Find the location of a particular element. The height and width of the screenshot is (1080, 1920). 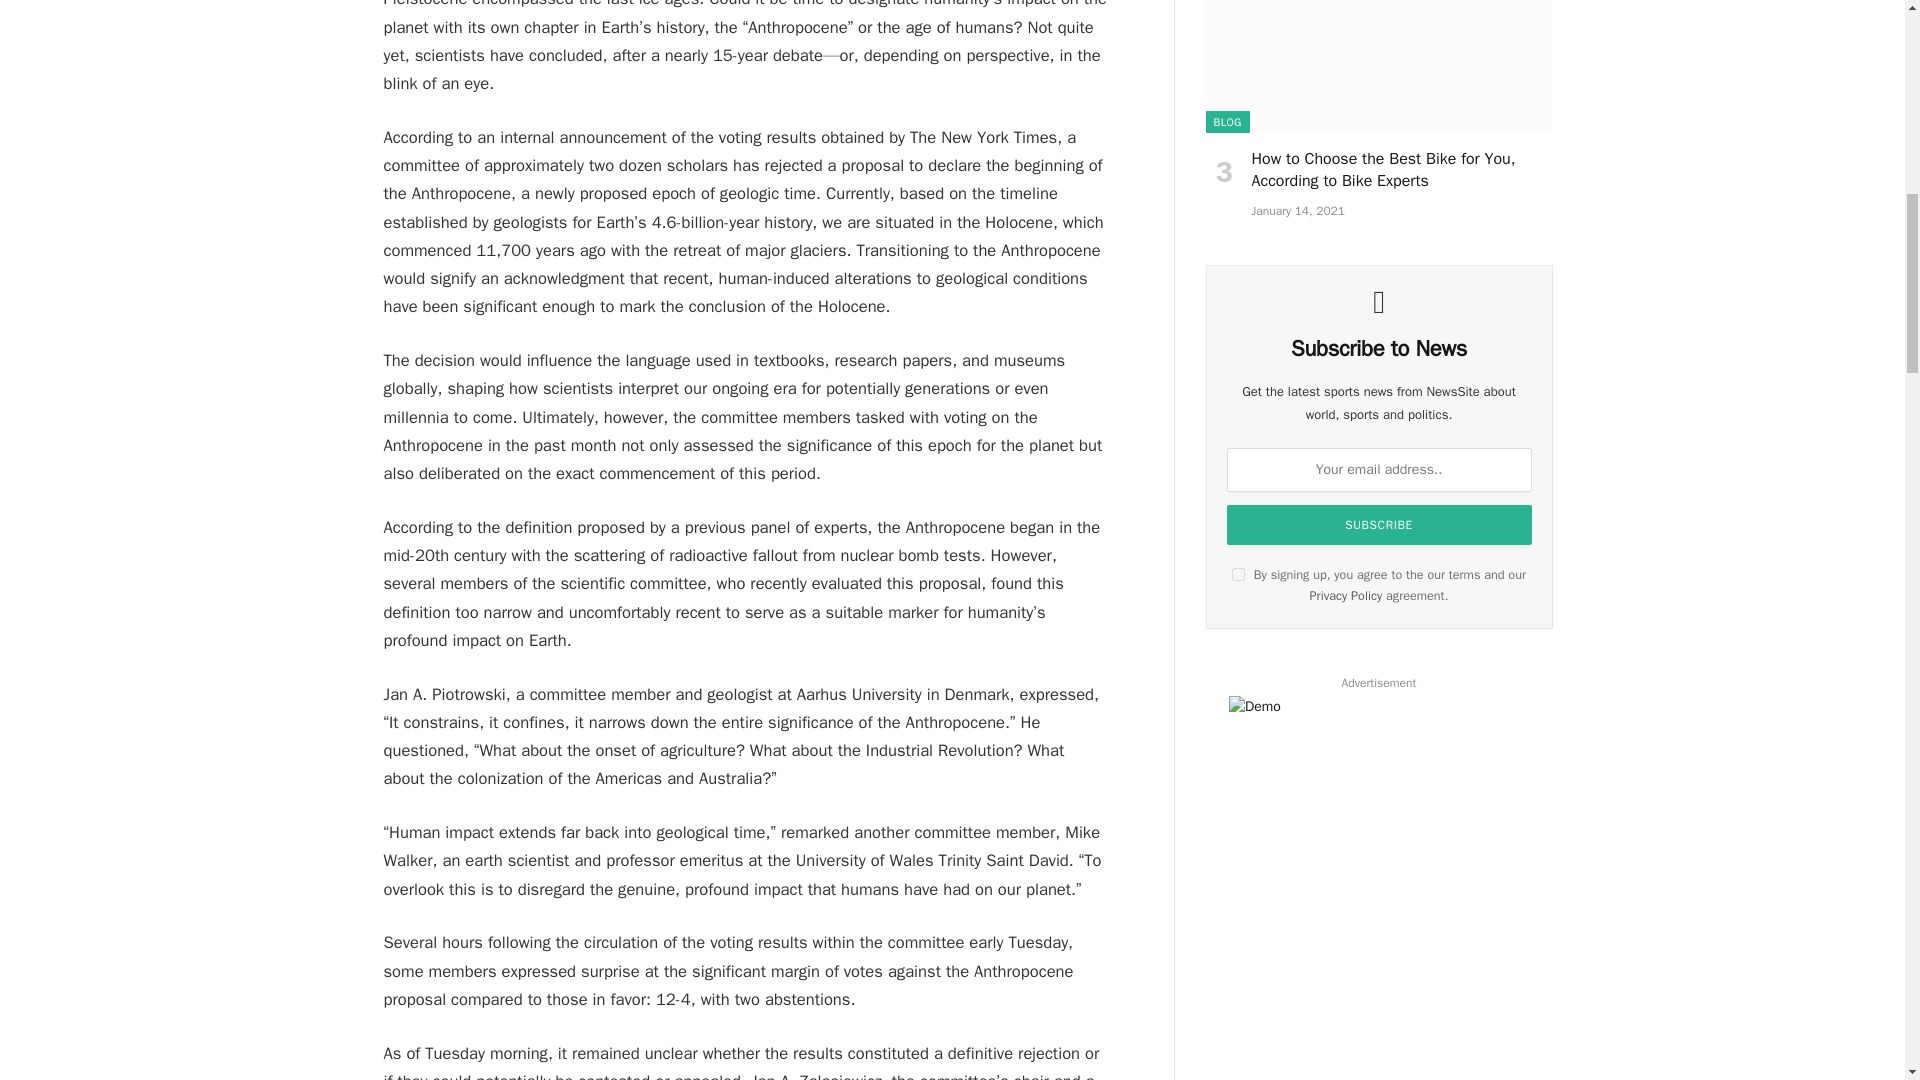

Subscribe is located at coordinates (1378, 525).